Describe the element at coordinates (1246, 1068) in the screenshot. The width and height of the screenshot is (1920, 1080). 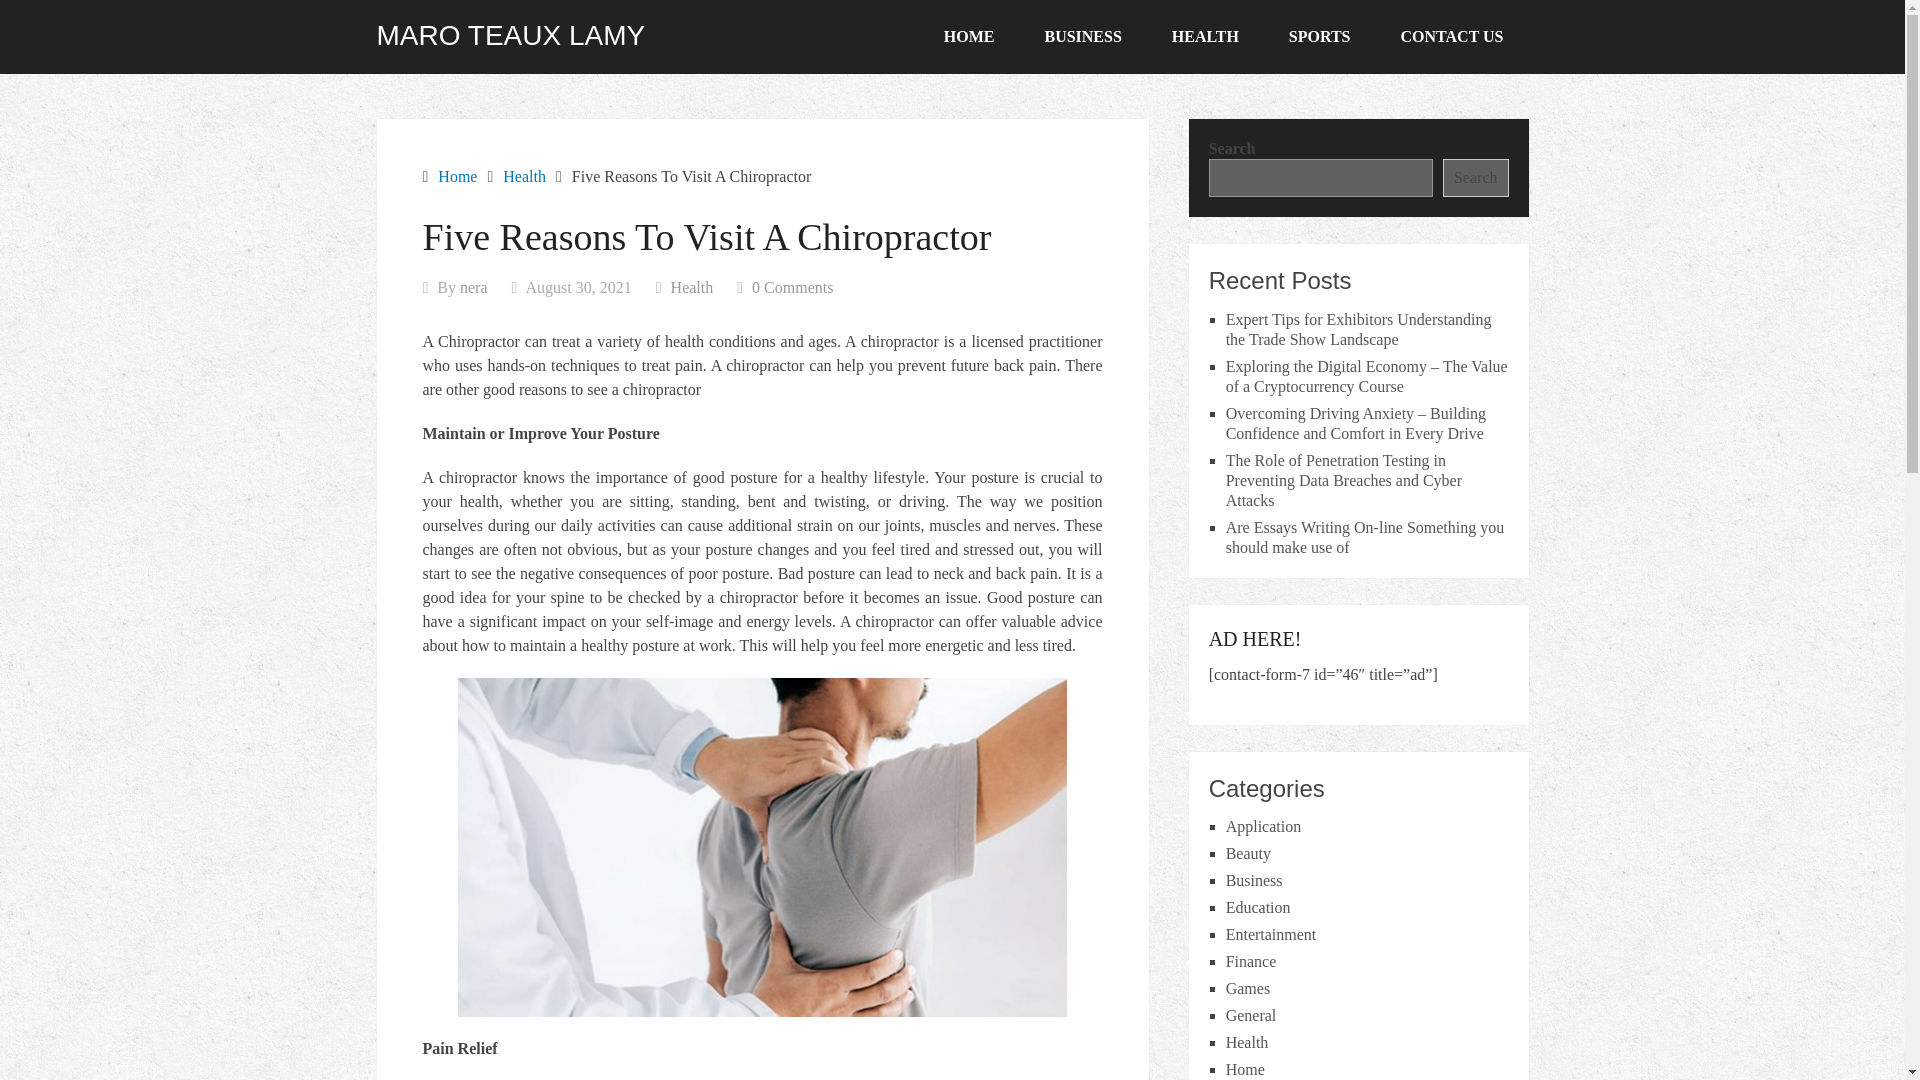
I see `Home` at that location.